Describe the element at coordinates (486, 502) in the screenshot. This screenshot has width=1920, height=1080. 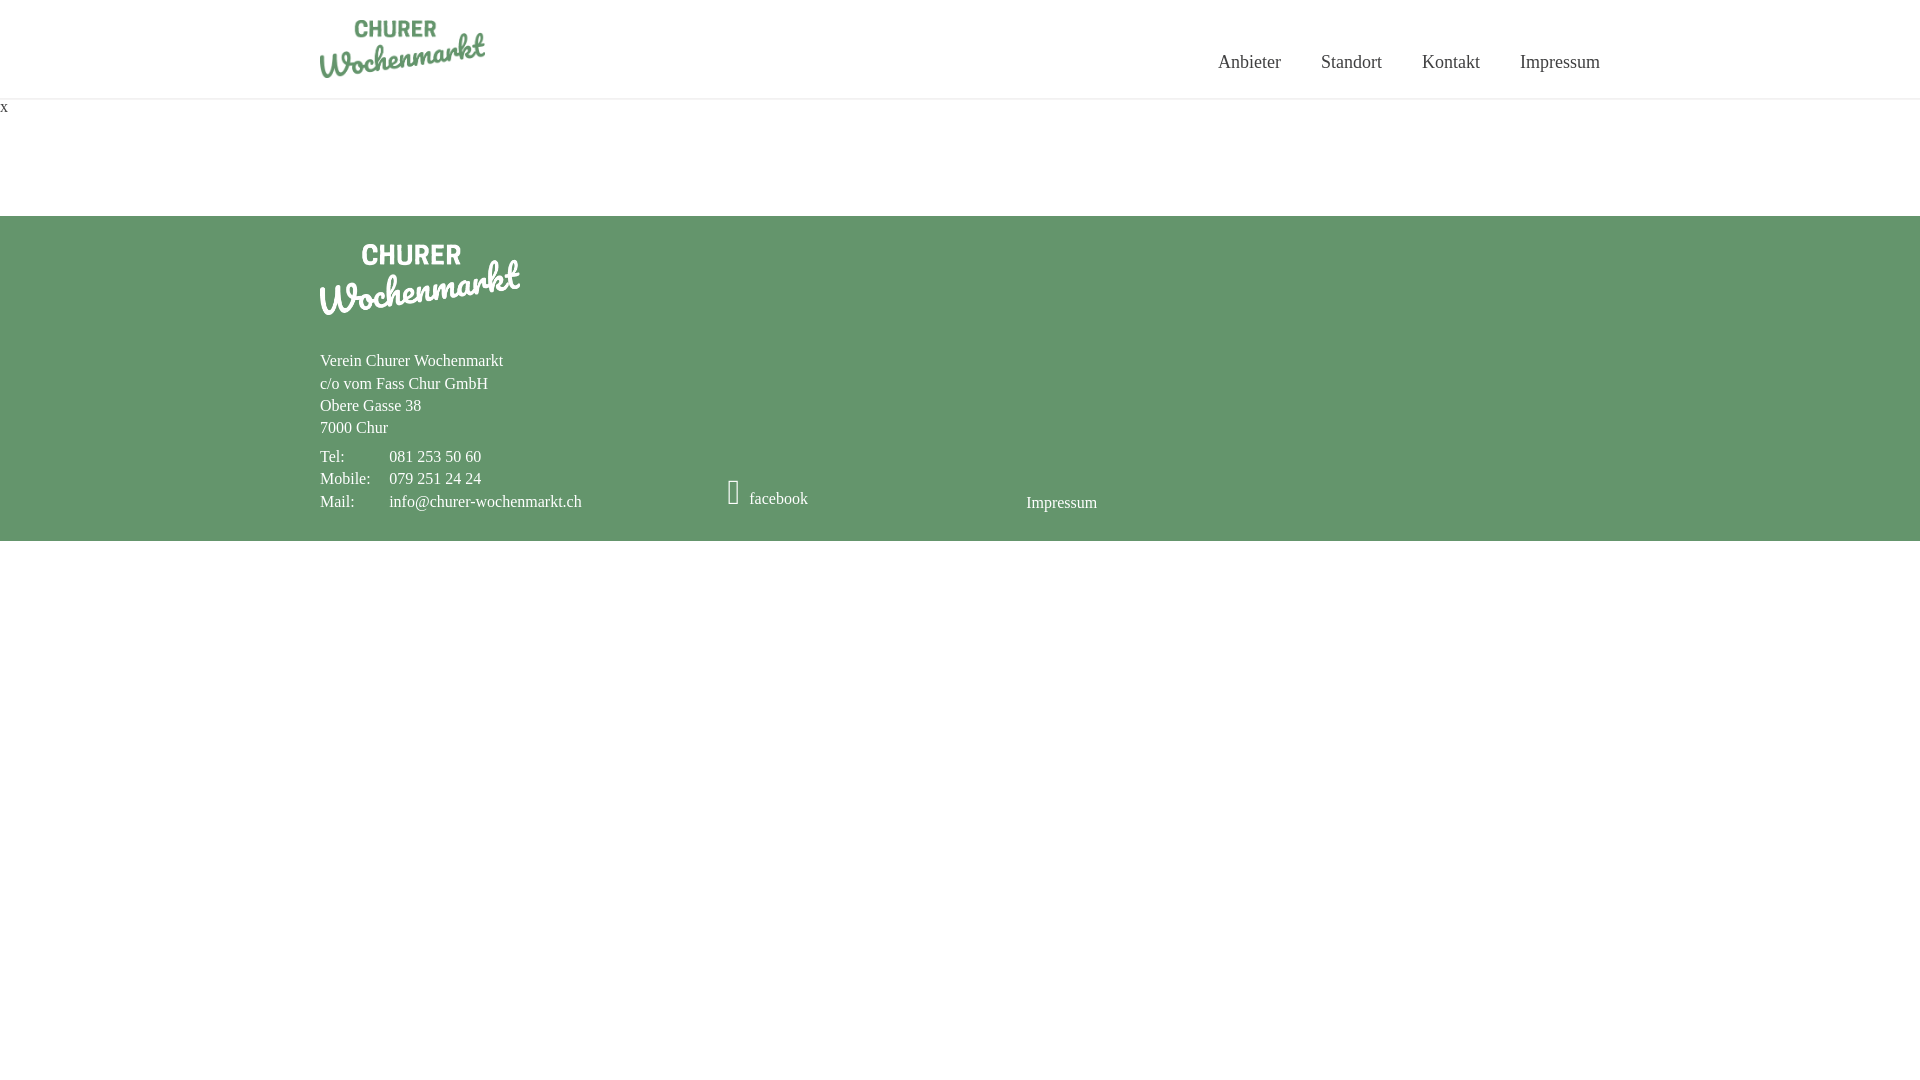
I see `info@churer-wochenmarkt.ch` at that location.